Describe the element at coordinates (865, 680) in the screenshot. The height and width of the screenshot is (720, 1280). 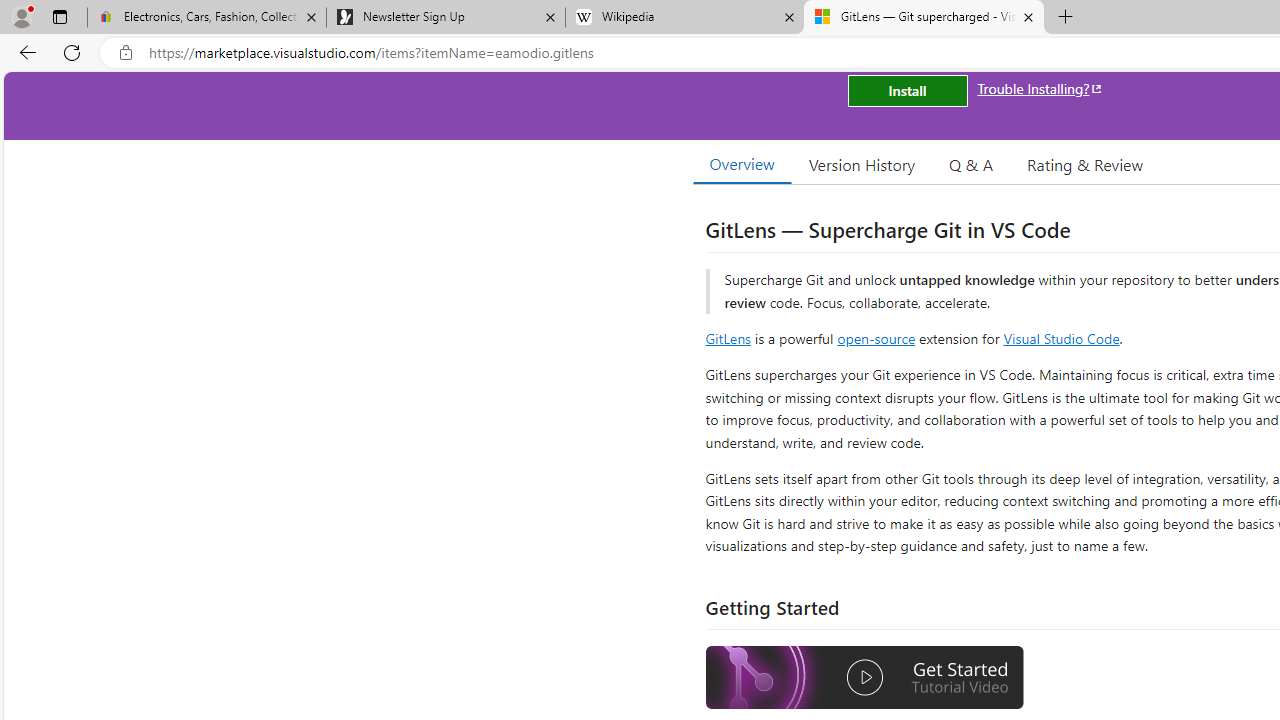
I see `Watch the GitLens Getting Started video` at that location.